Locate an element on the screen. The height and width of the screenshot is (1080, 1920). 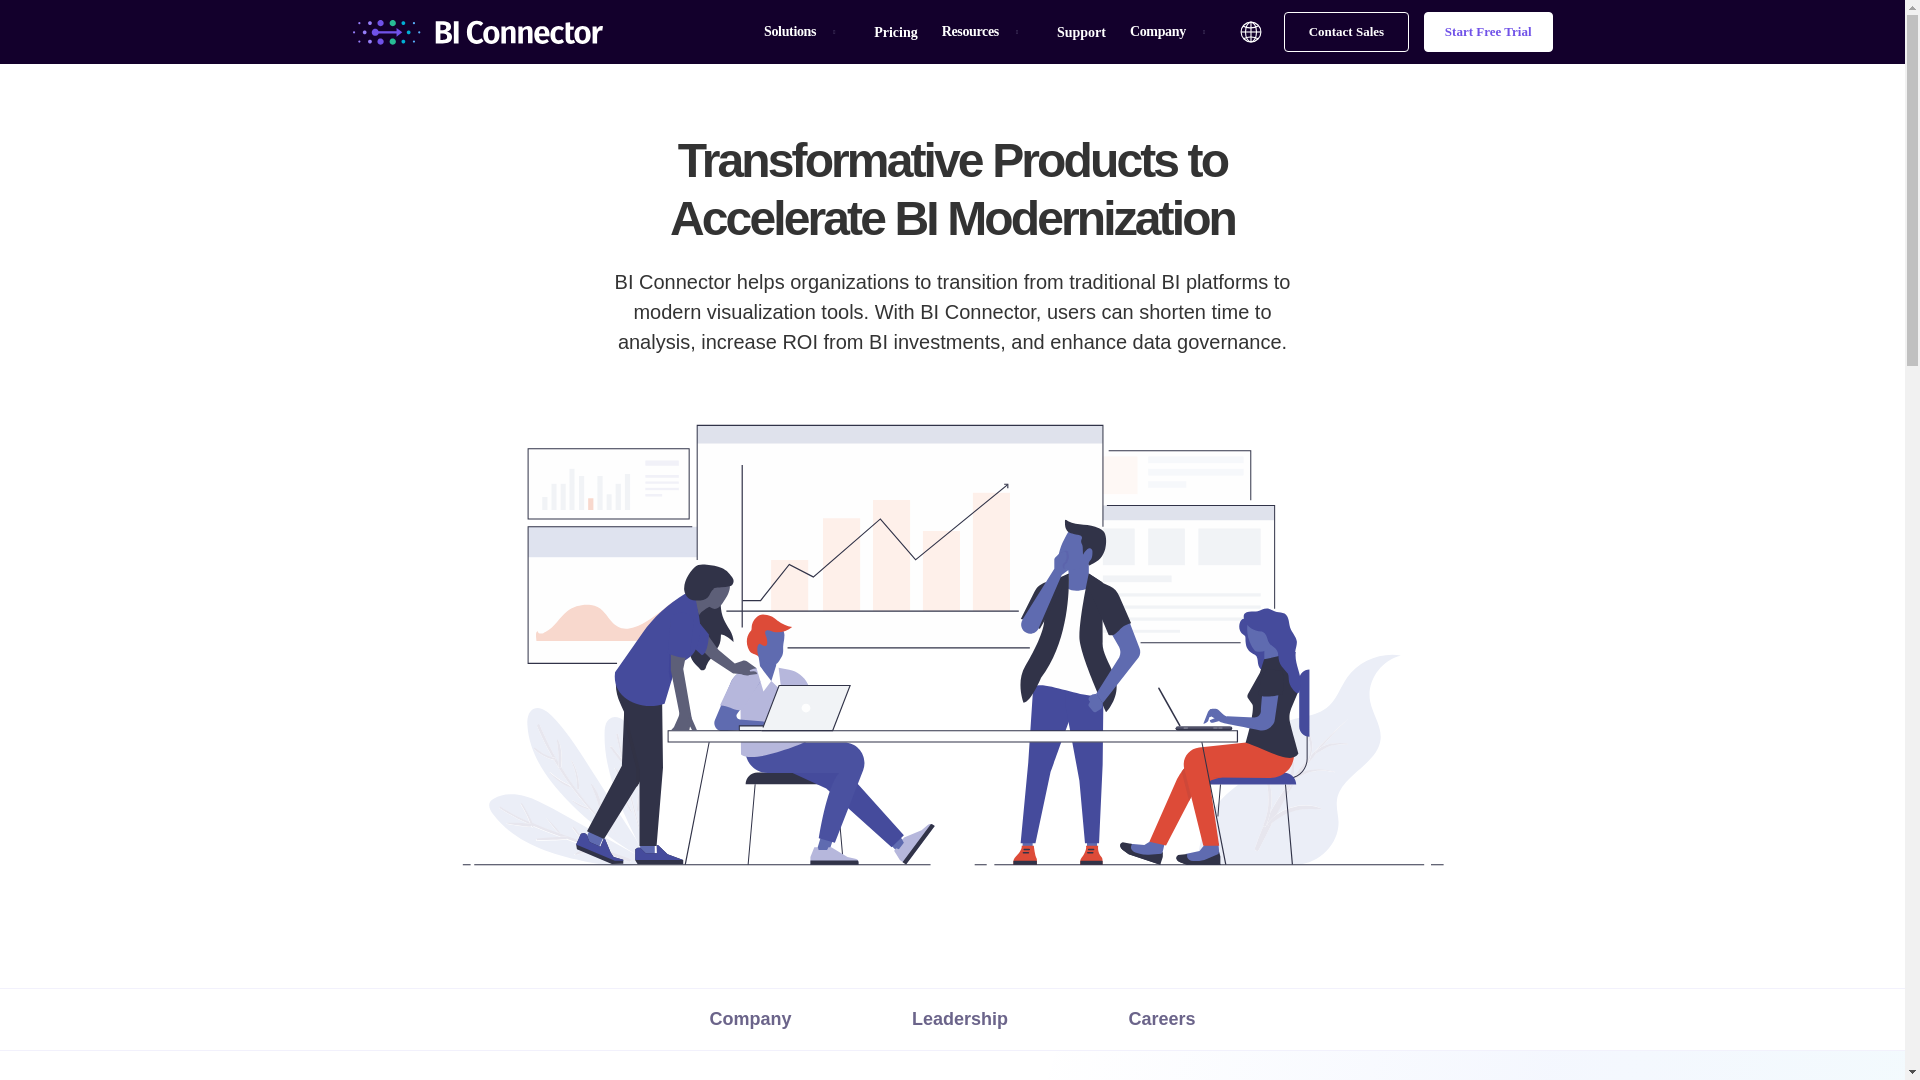
Support is located at coordinates (1081, 32).